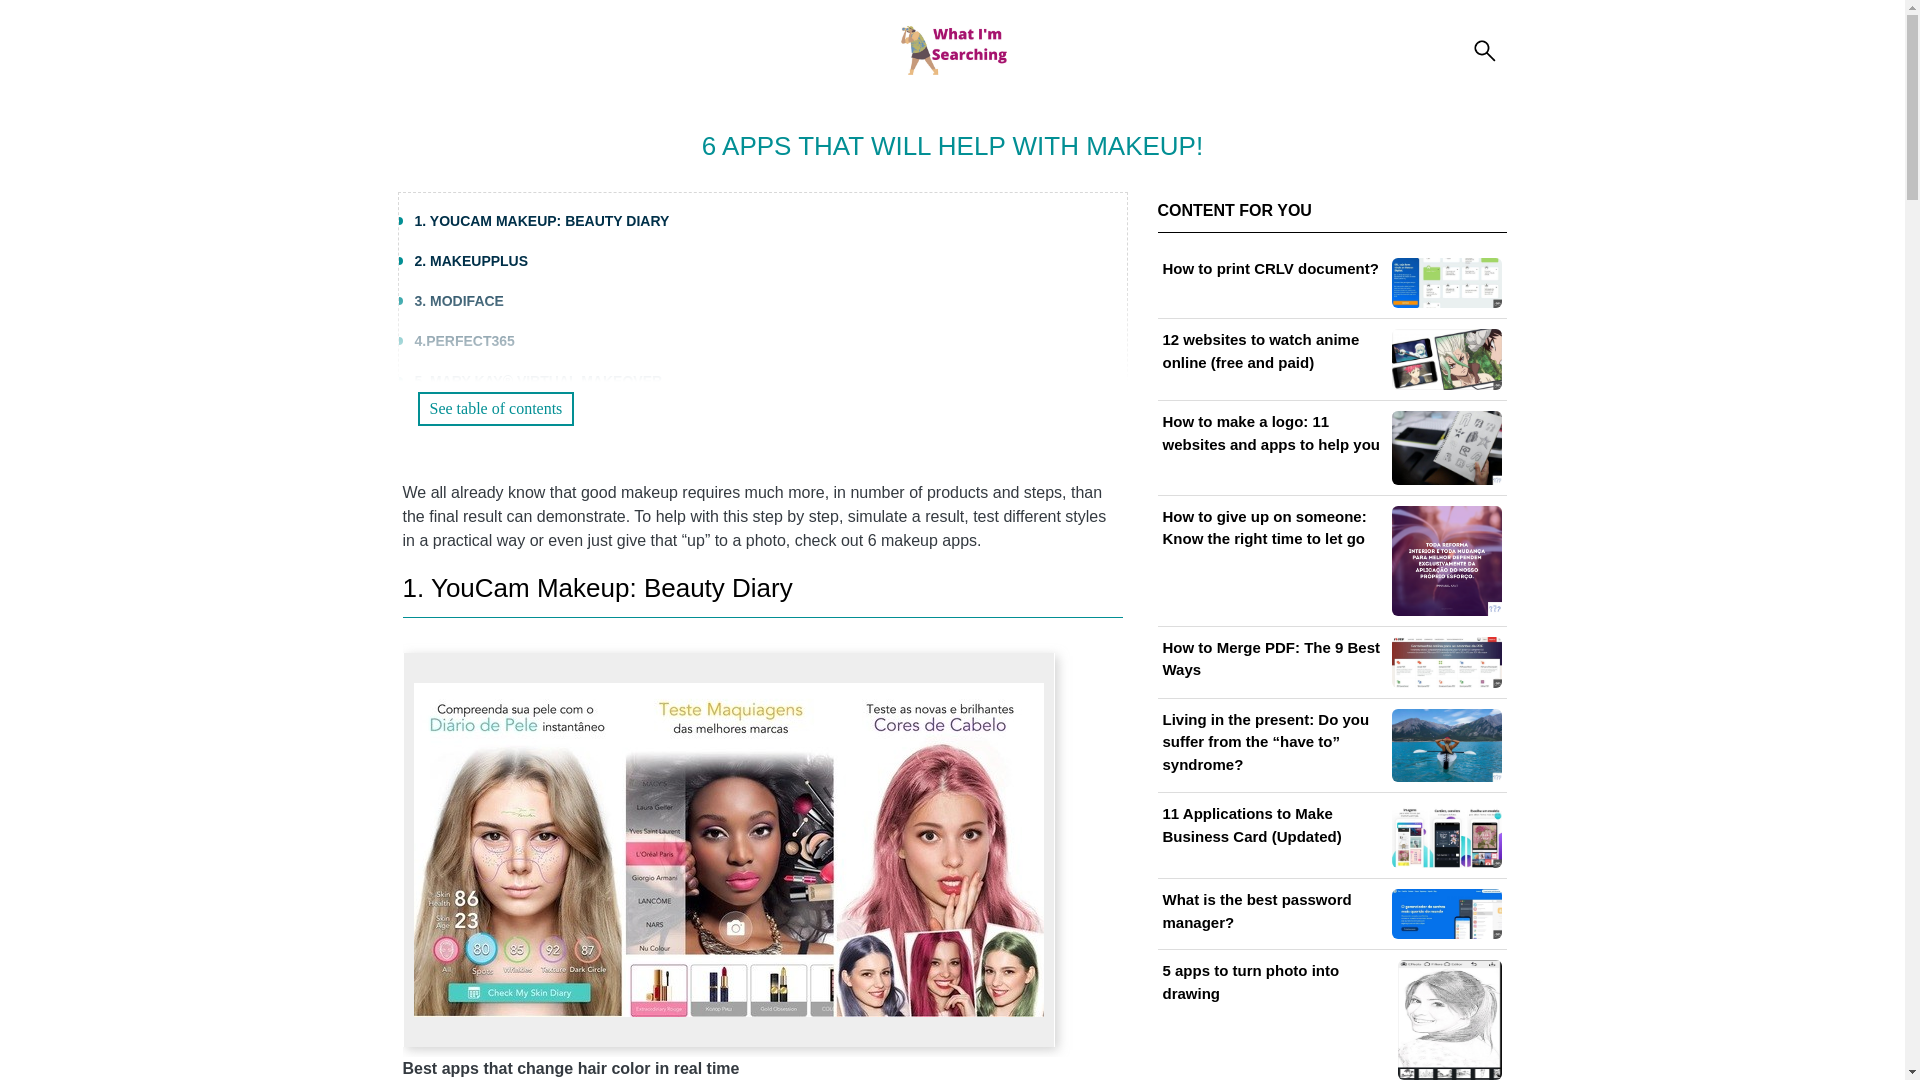 Image resolution: width=1920 pixels, height=1080 pixels. Describe the element at coordinates (596, 588) in the screenshot. I see `1. YouCam Makeup: Beauty Diary` at that location.